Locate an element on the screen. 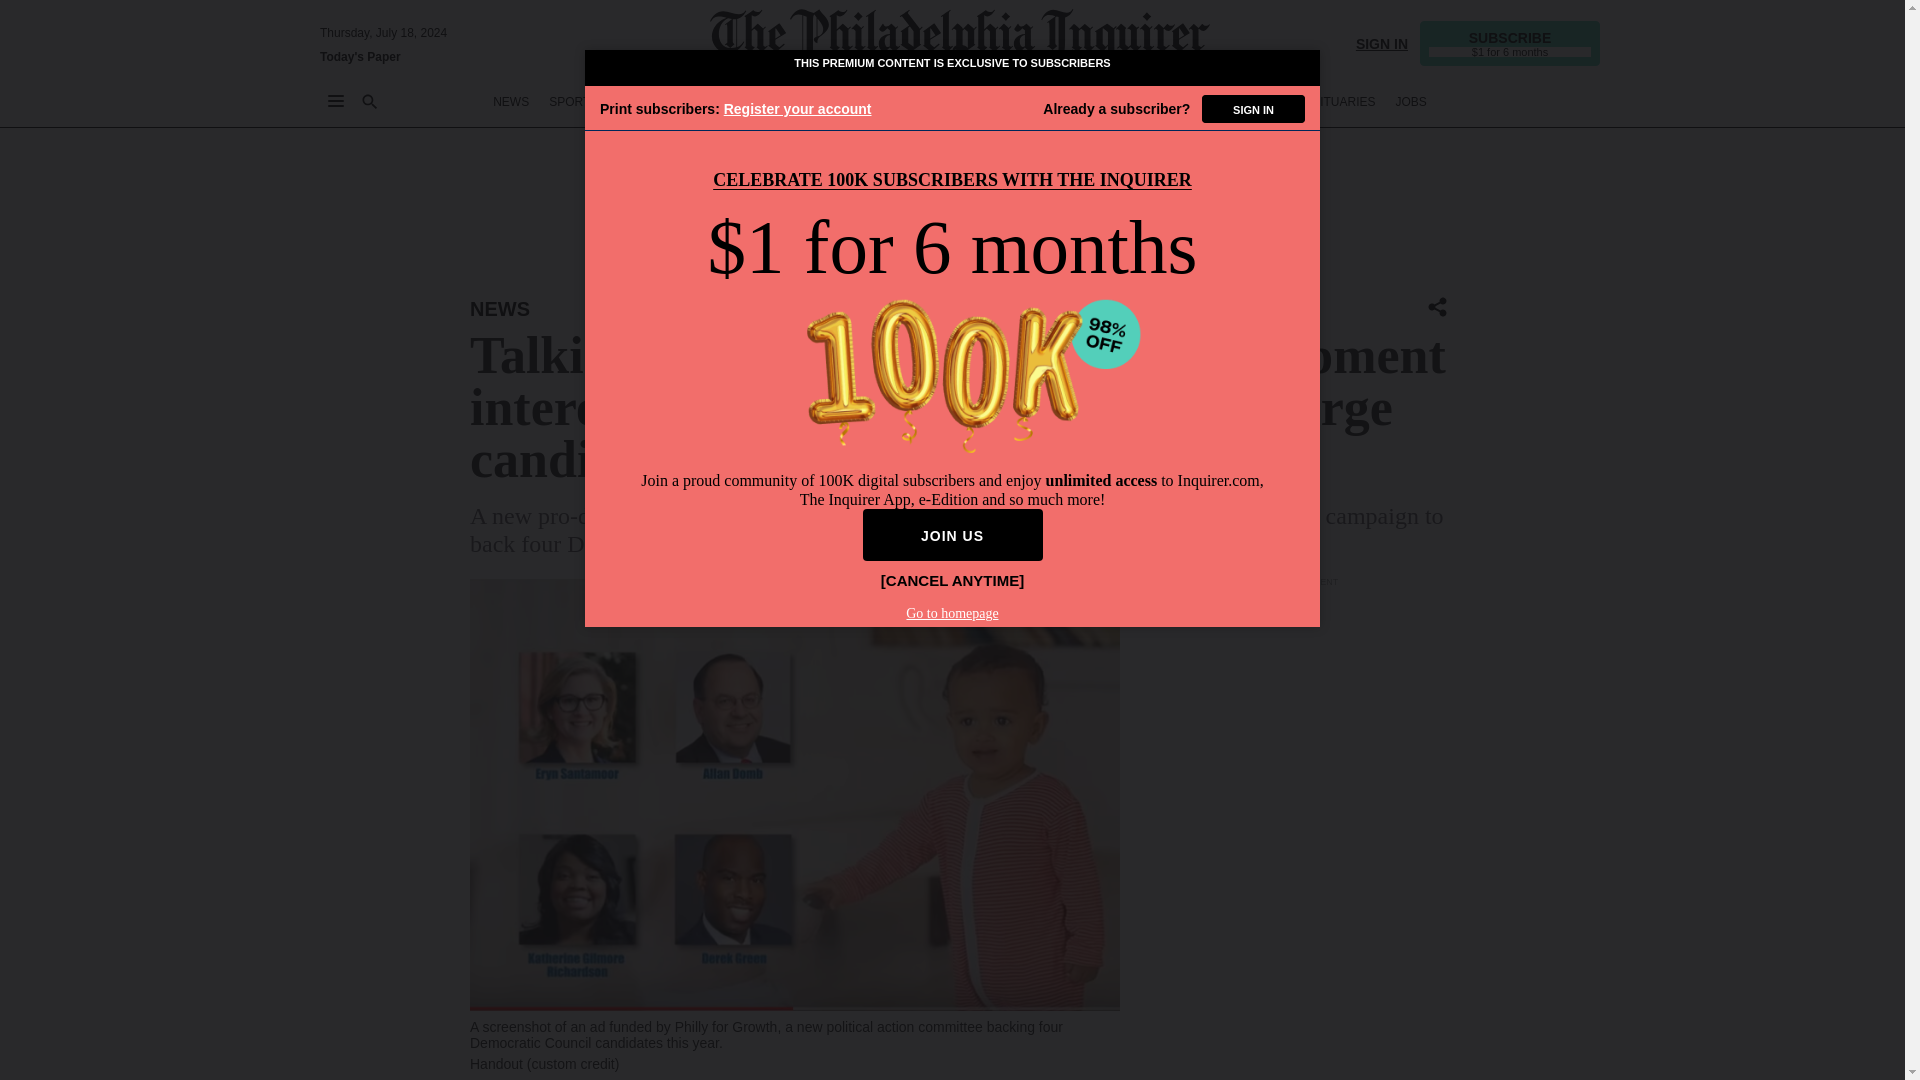 The width and height of the screenshot is (1920, 1080). LIFE is located at coordinates (1048, 102).